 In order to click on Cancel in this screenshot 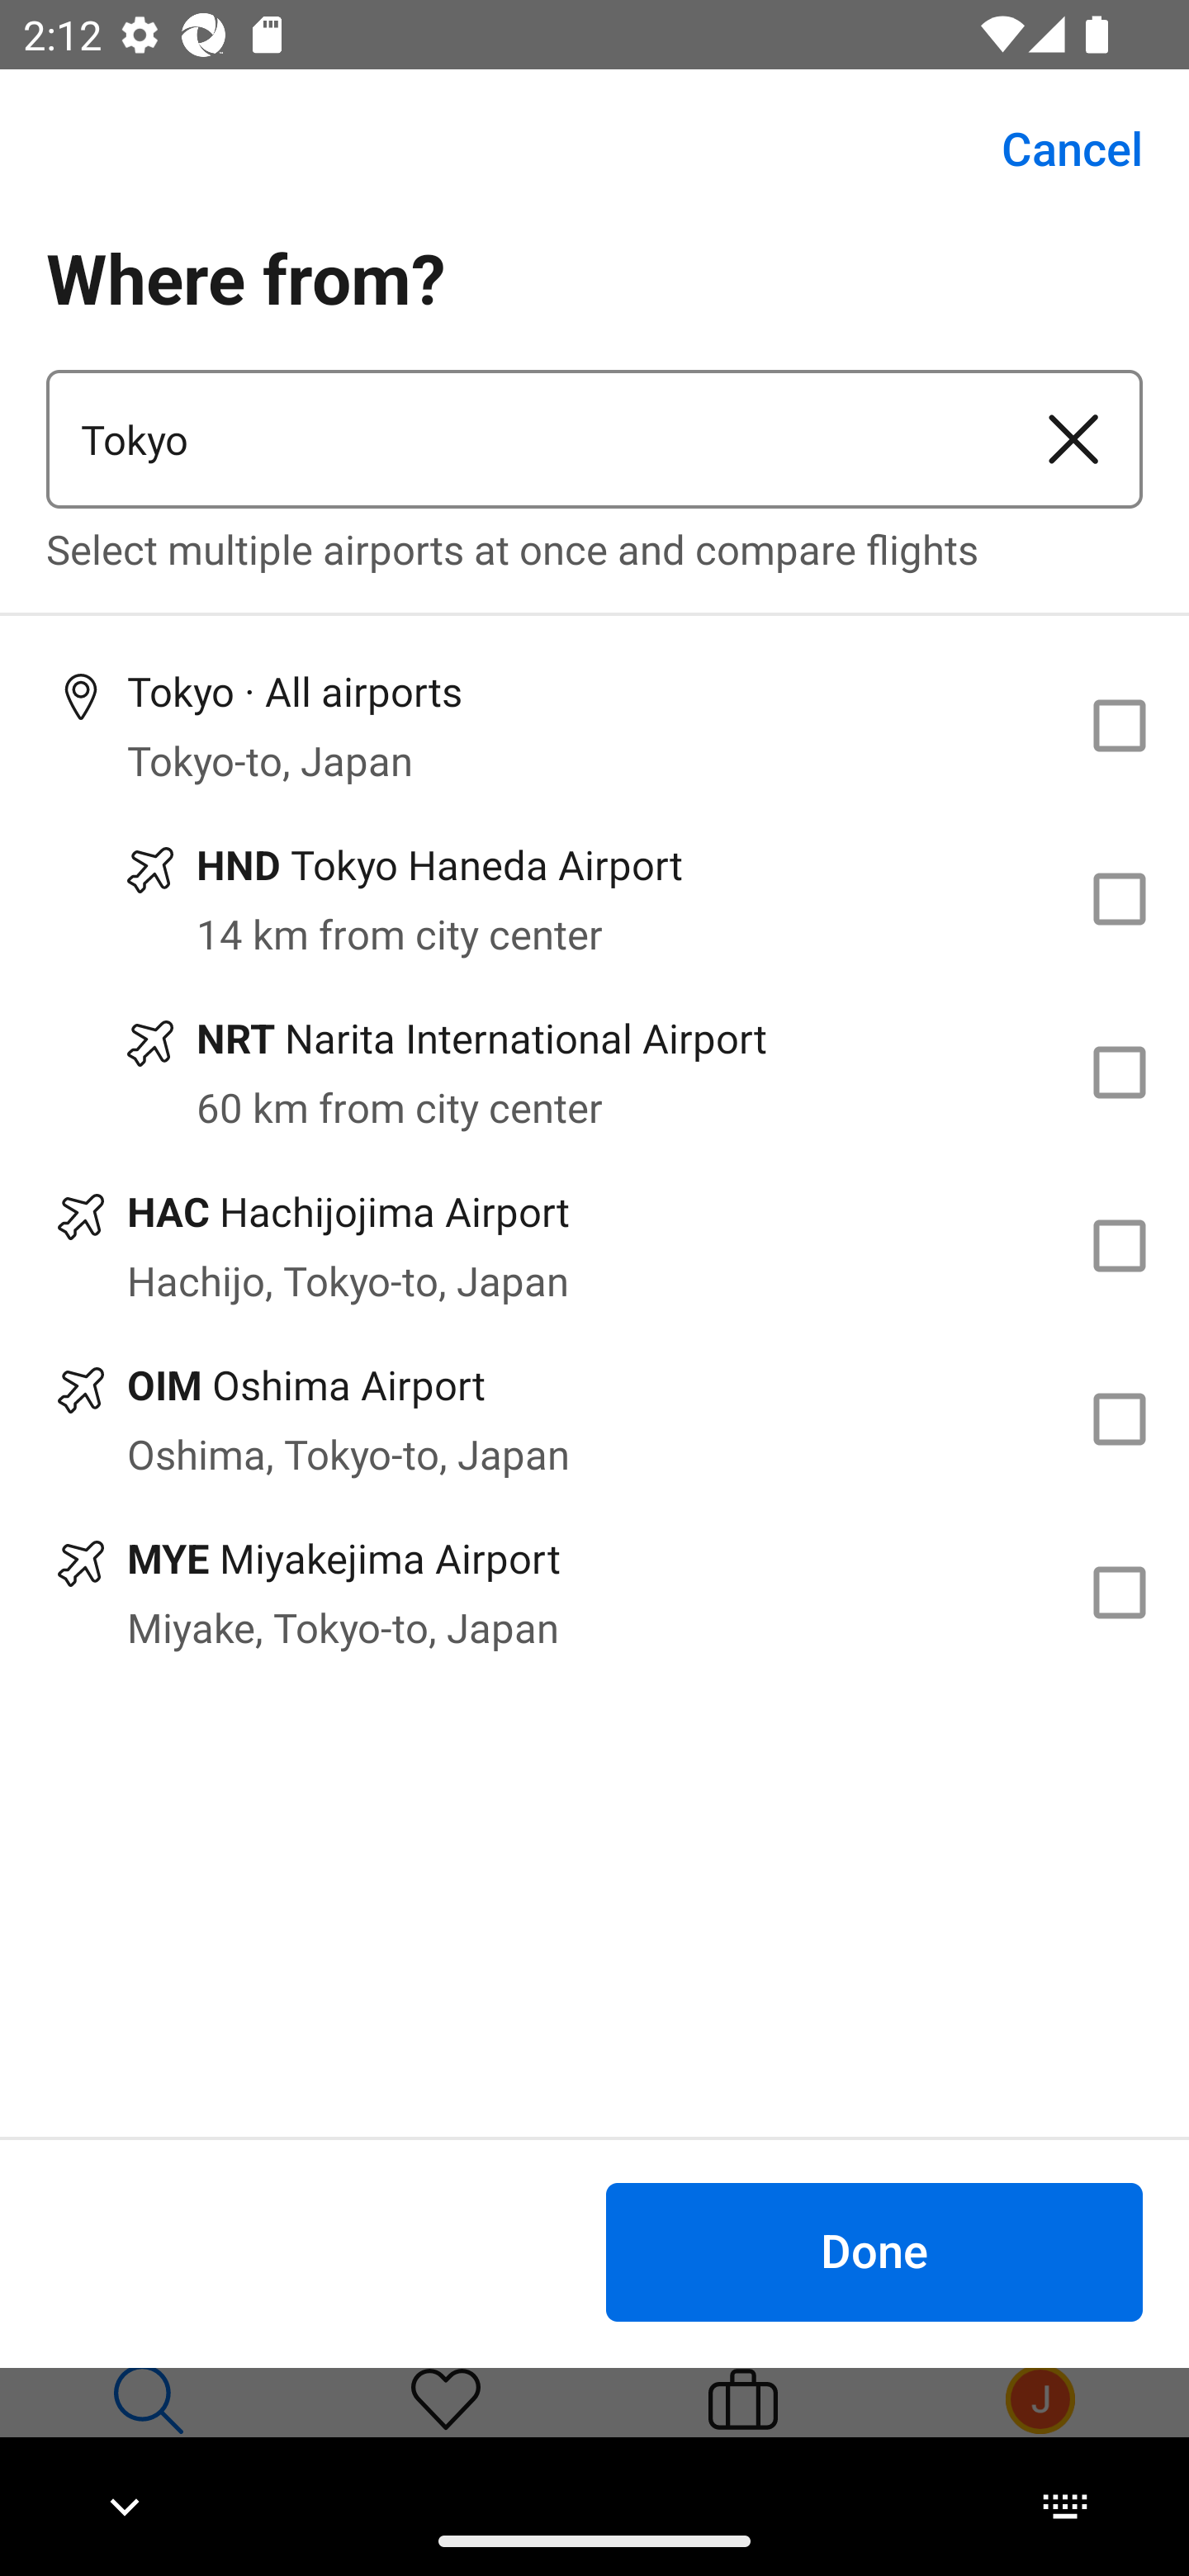, I will do `click(1054, 149)`.